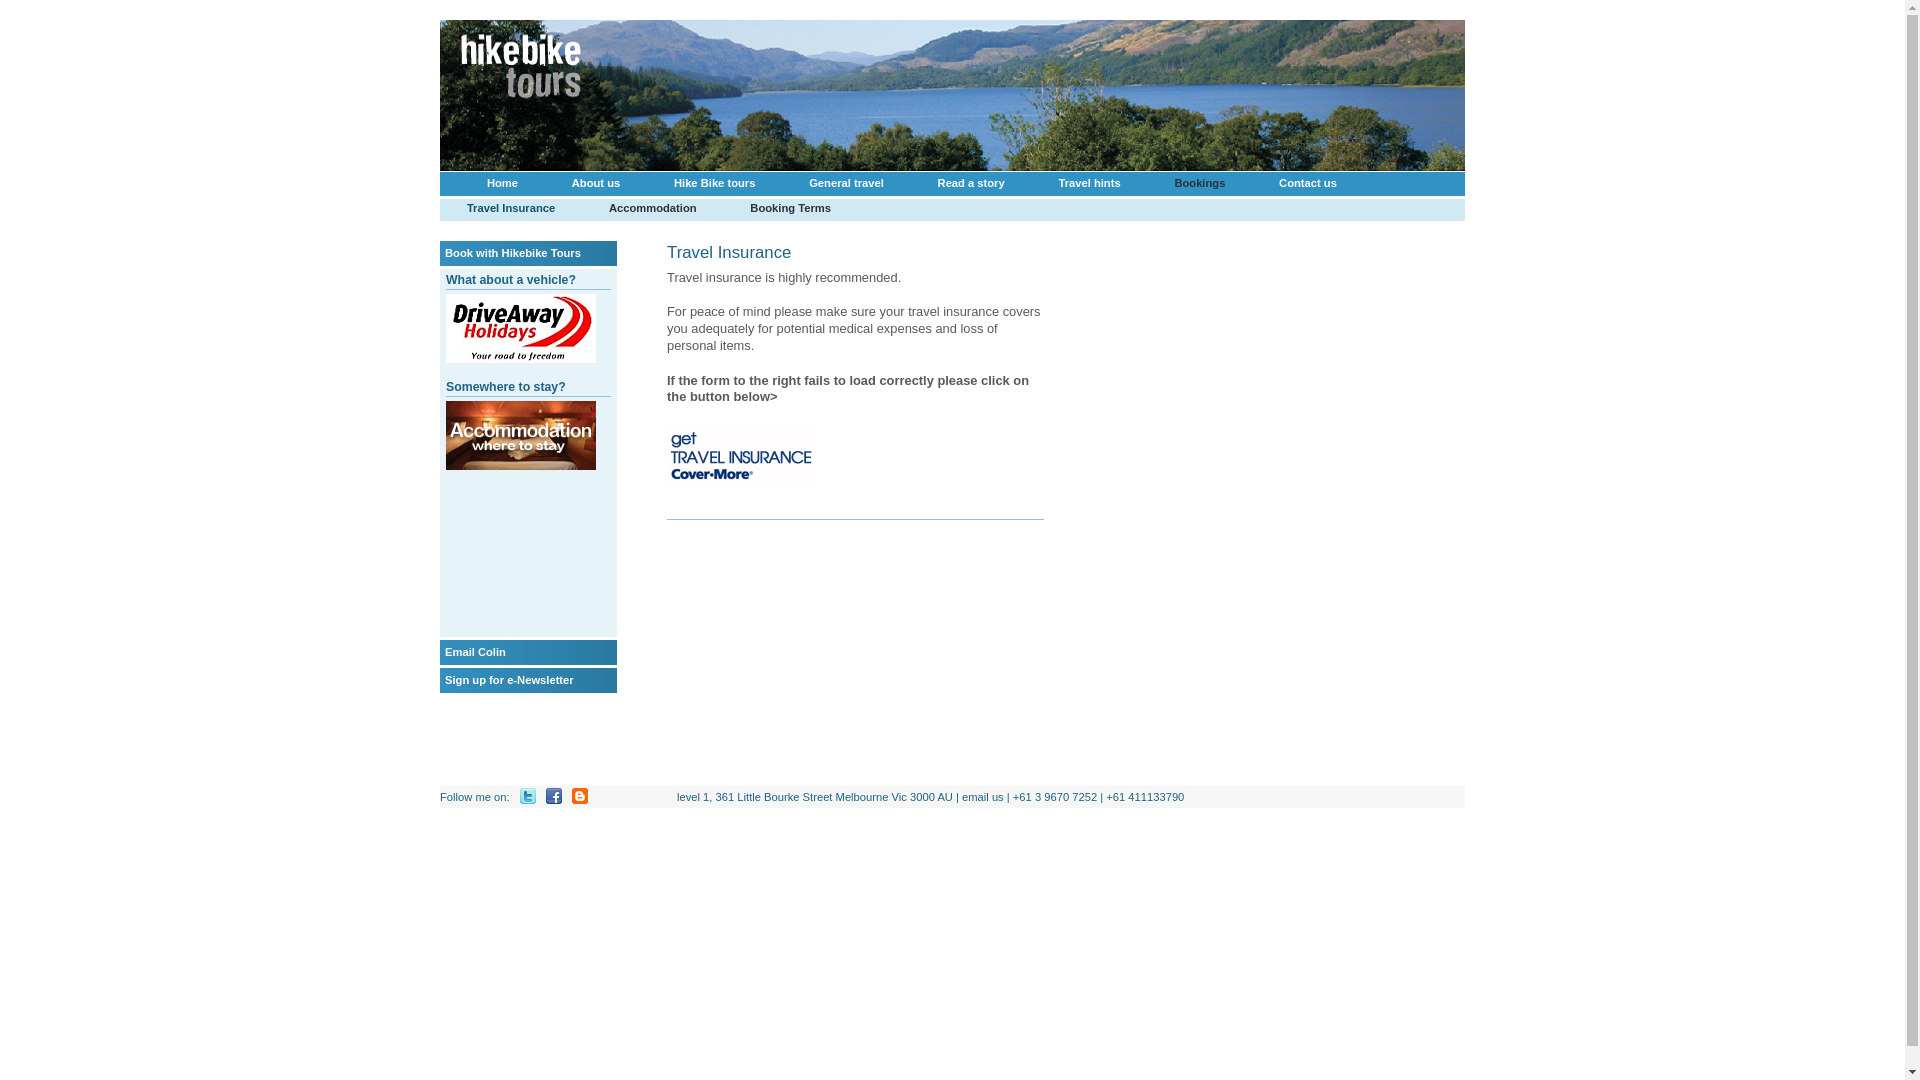 This screenshot has width=1920, height=1080. I want to click on Read a story, so click(972, 184).